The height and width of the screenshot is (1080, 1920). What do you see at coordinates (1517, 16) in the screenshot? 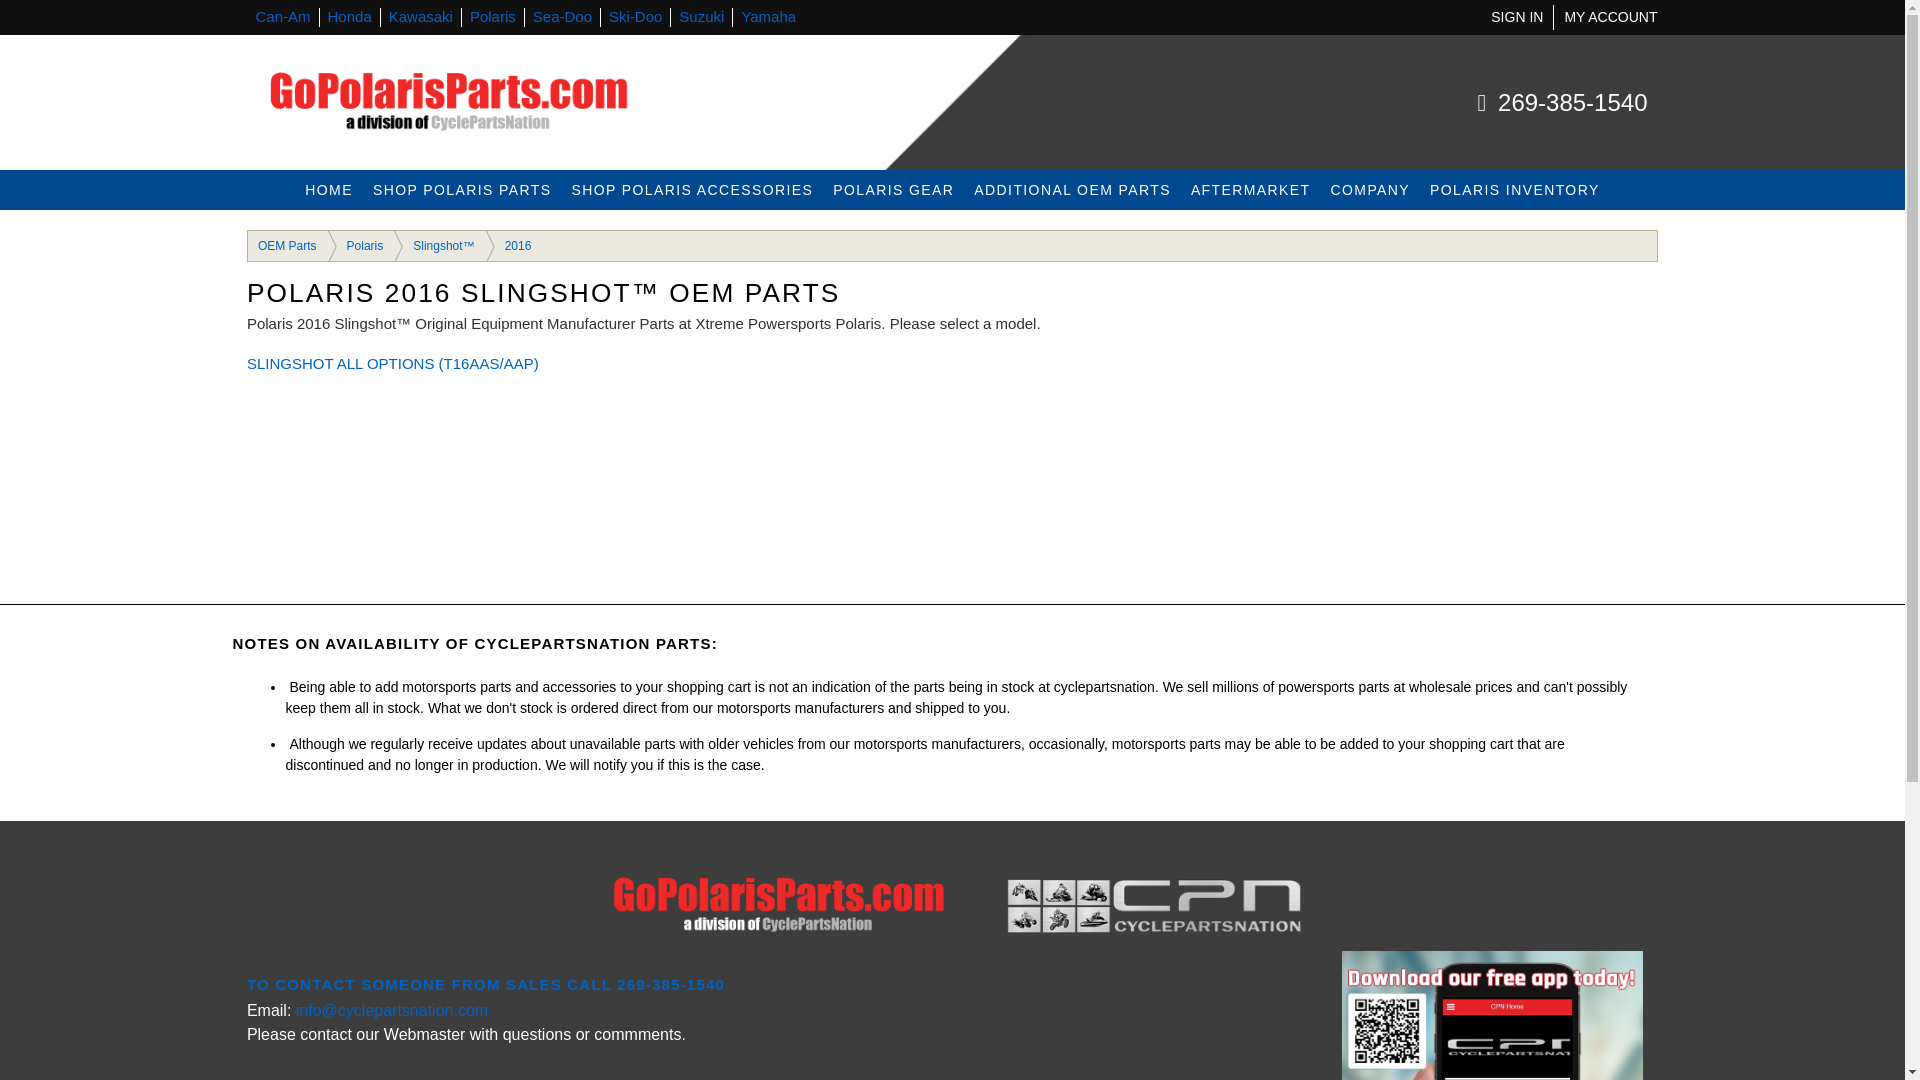
I see `SIGN IN` at bounding box center [1517, 16].